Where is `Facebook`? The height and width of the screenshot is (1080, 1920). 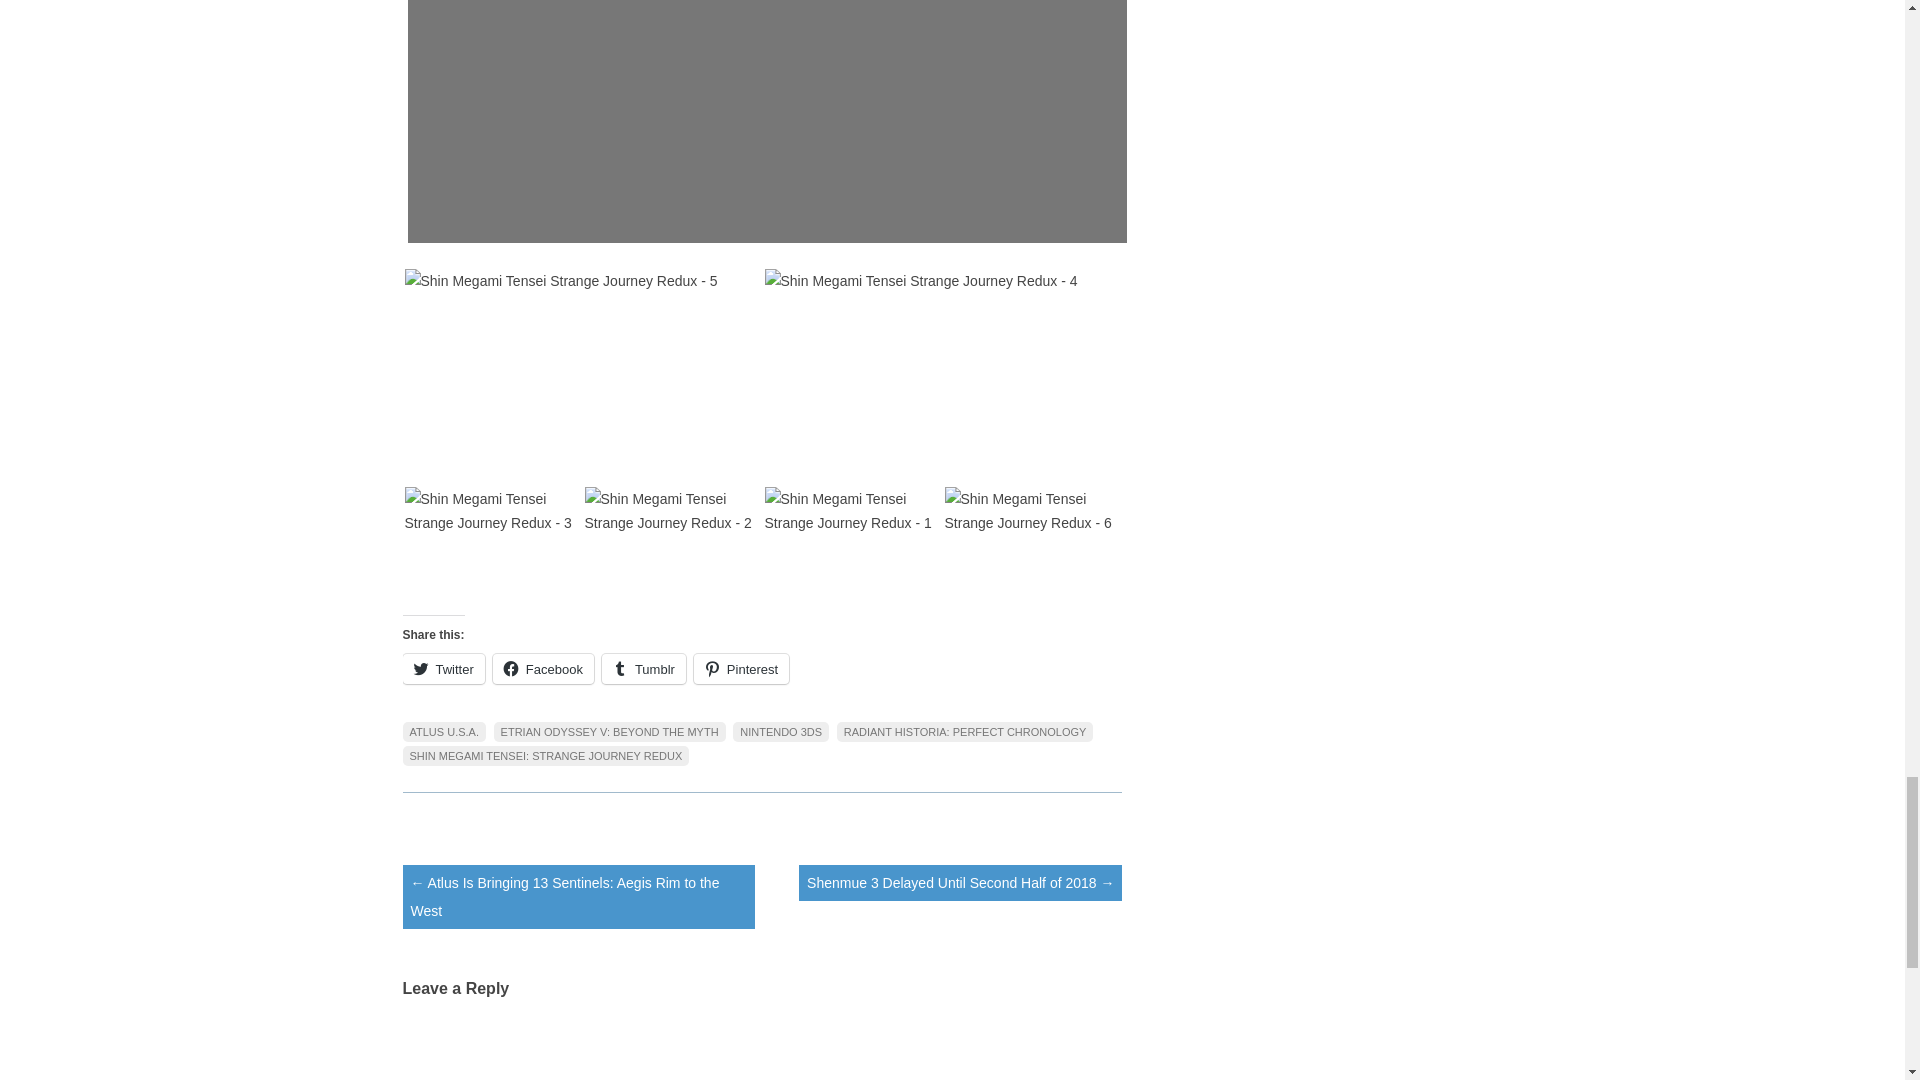 Facebook is located at coordinates (543, 668).